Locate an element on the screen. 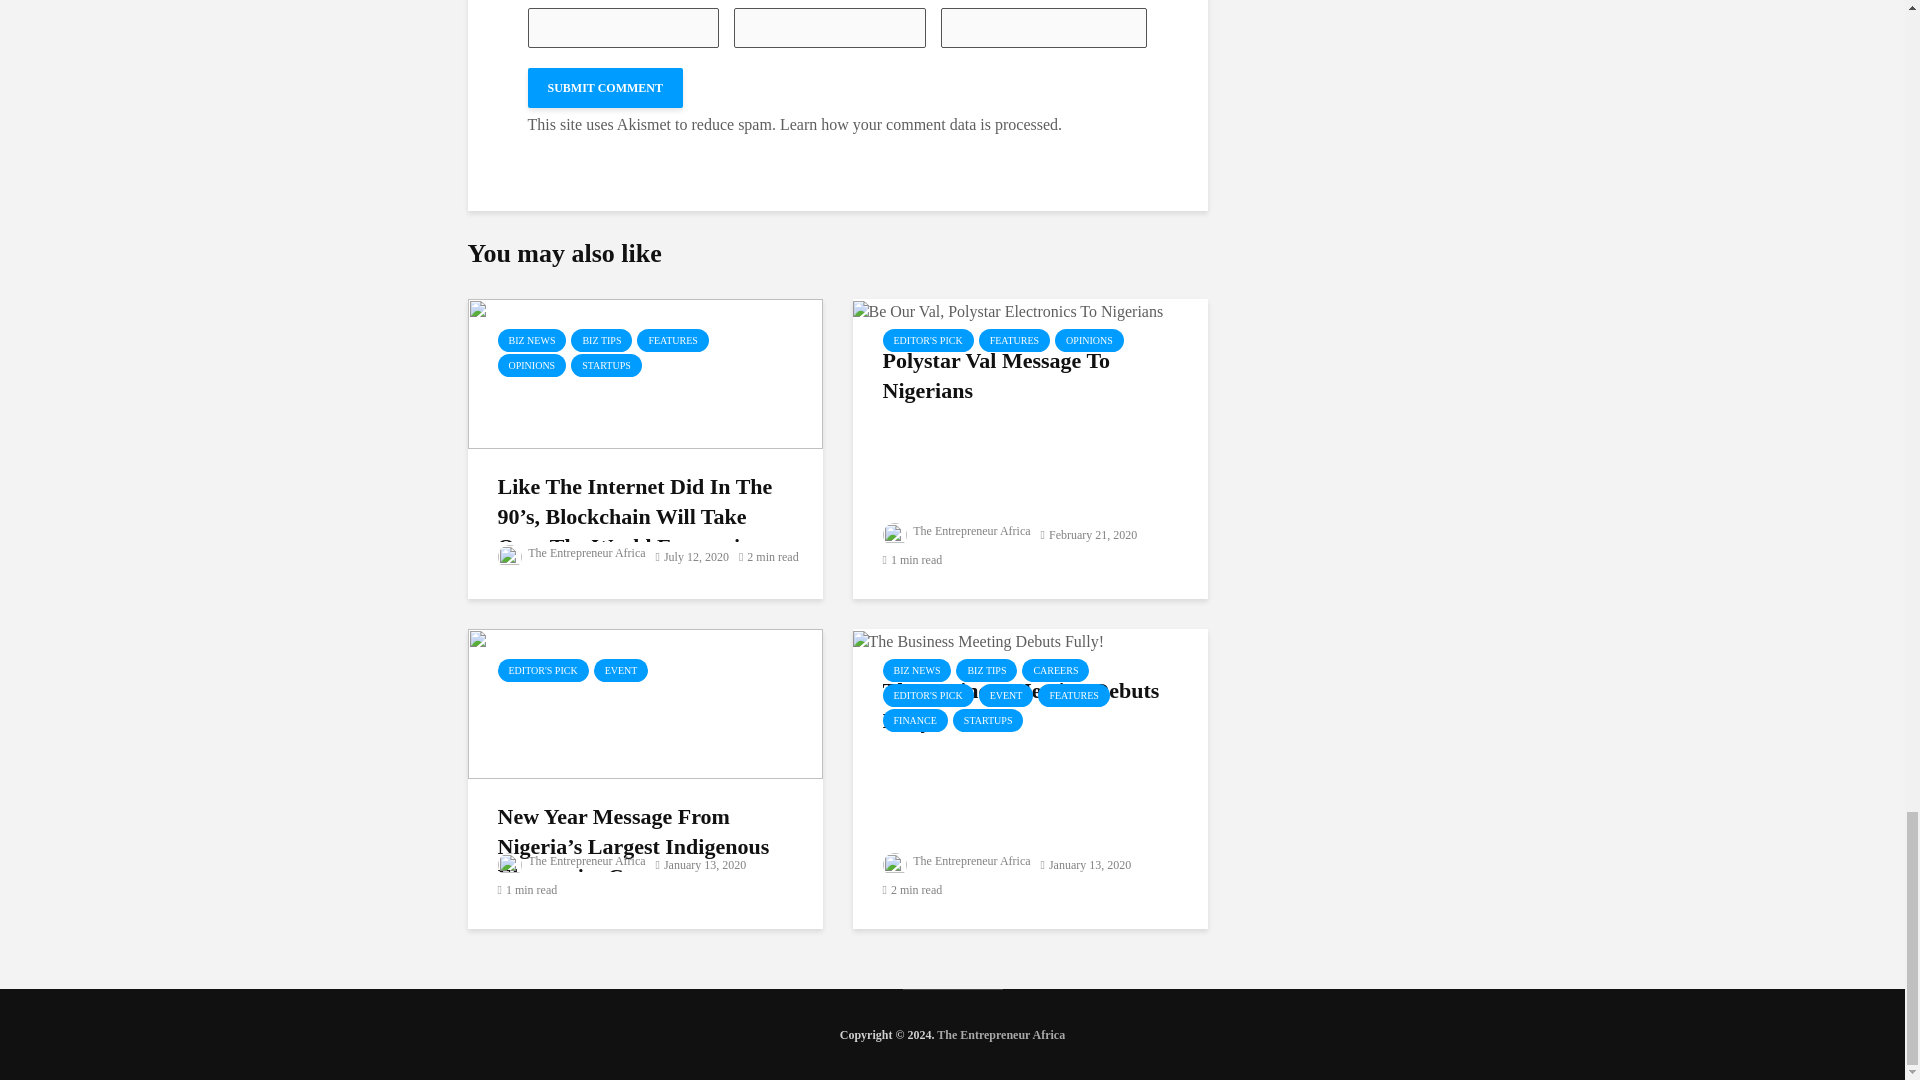 This screenshot has width=1920, height=1080. Submit Comment is located at coordinates (606, 88).